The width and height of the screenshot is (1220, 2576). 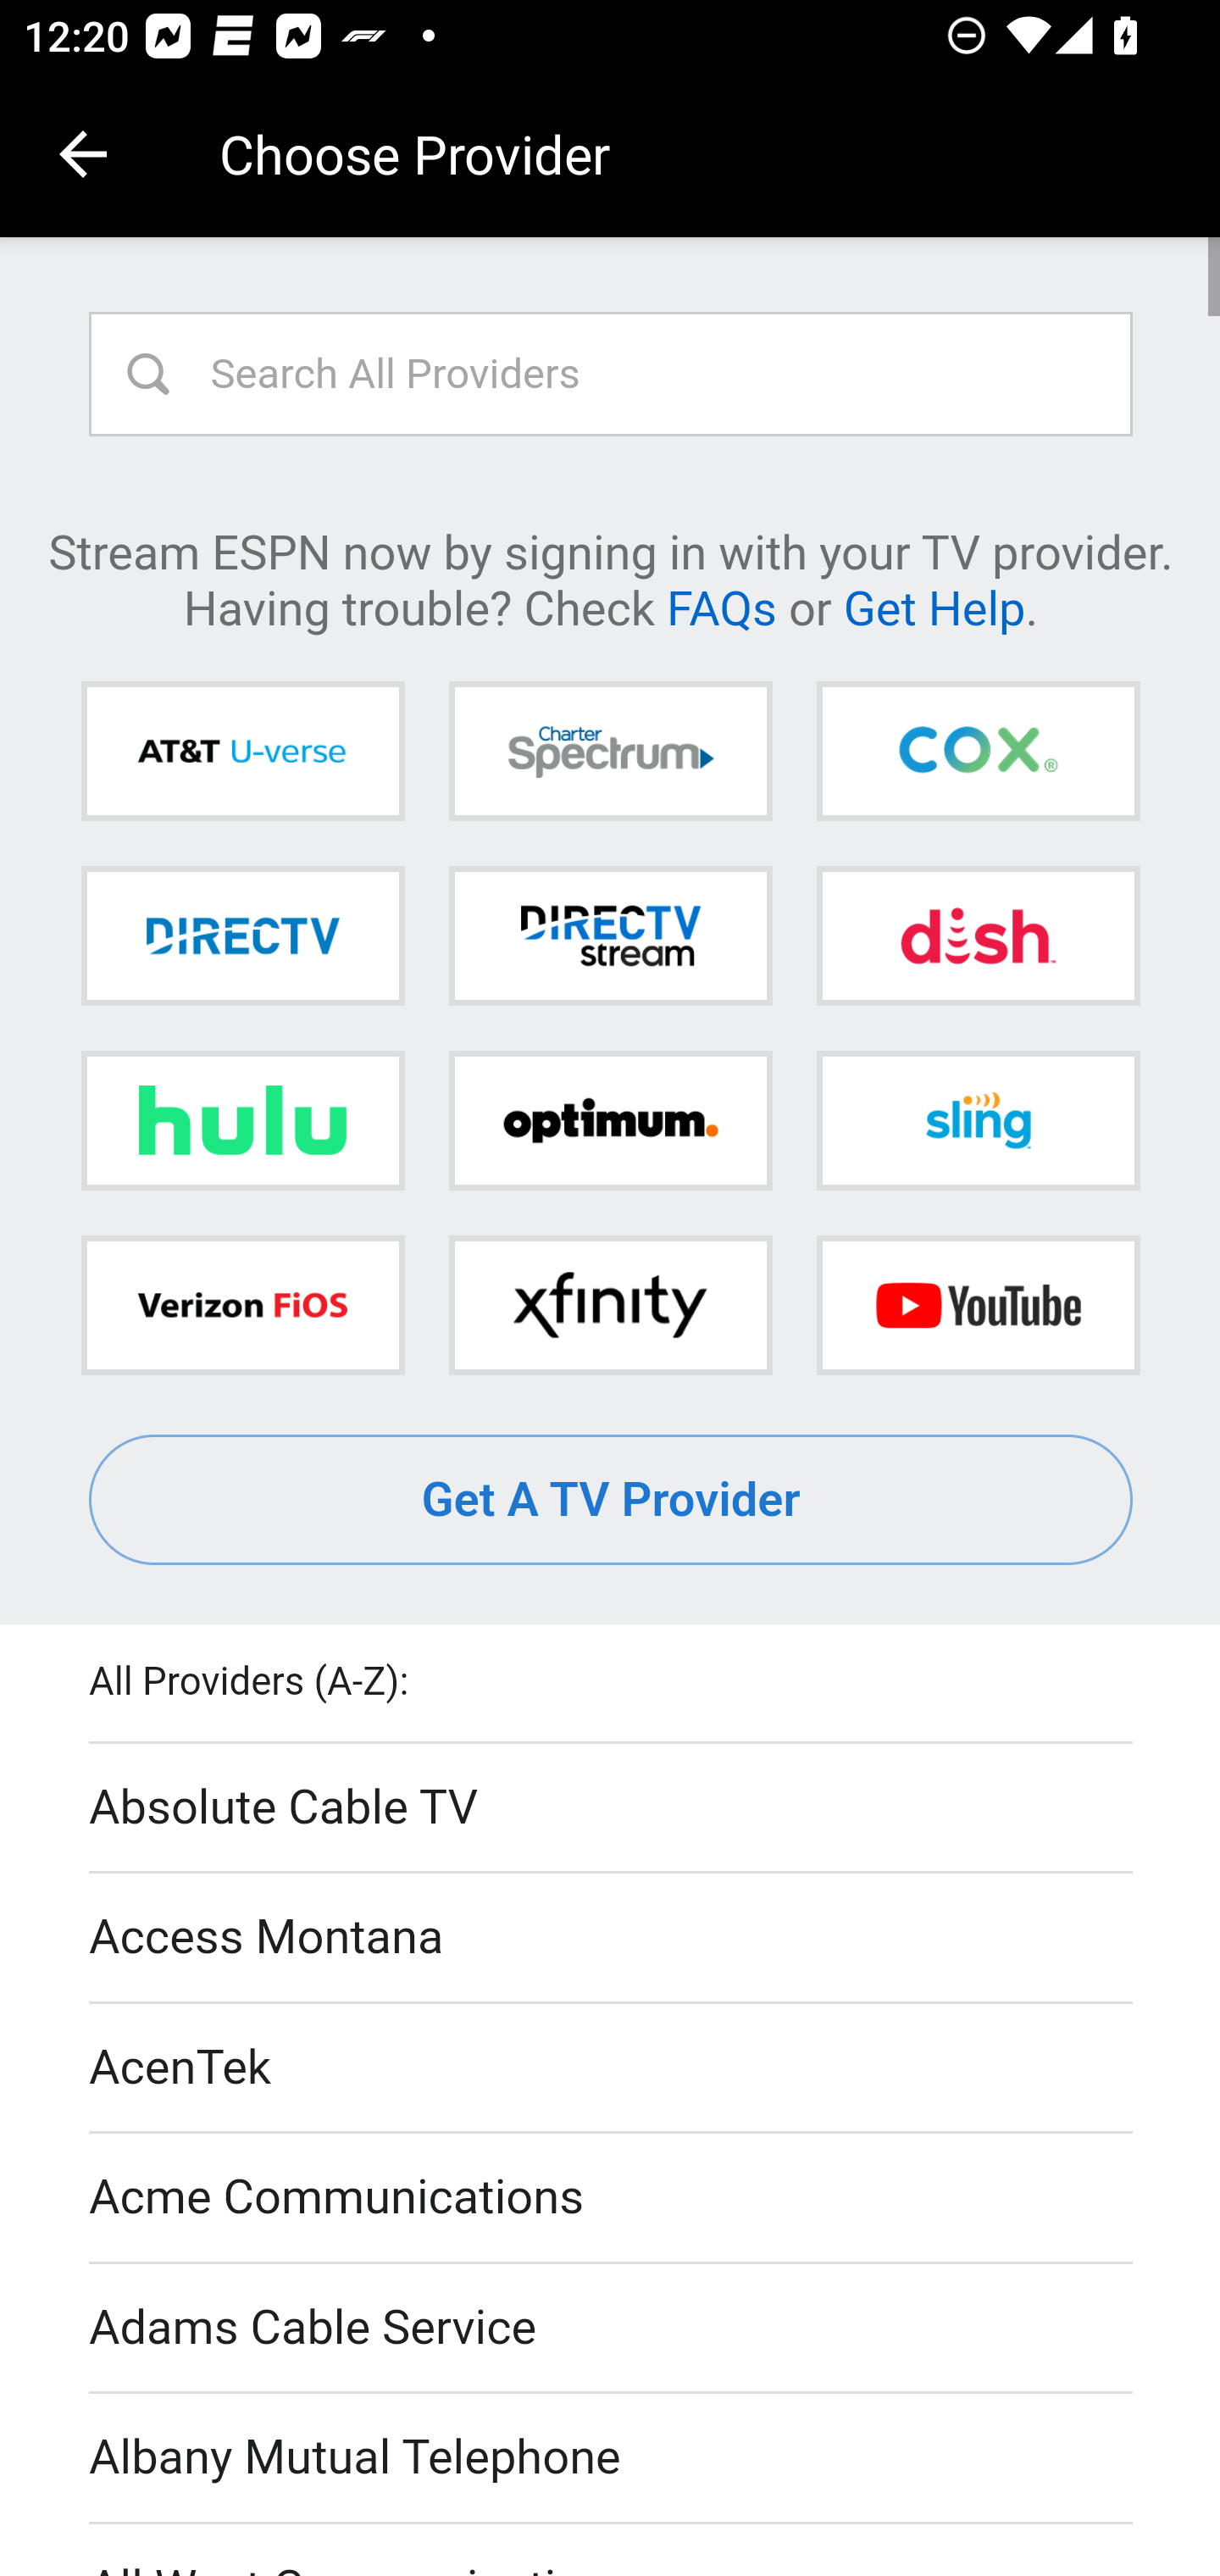 What do you see at coordinates (83, 154) in the screenshot?
I see `Navigate up` at bounding box center [83, 154].